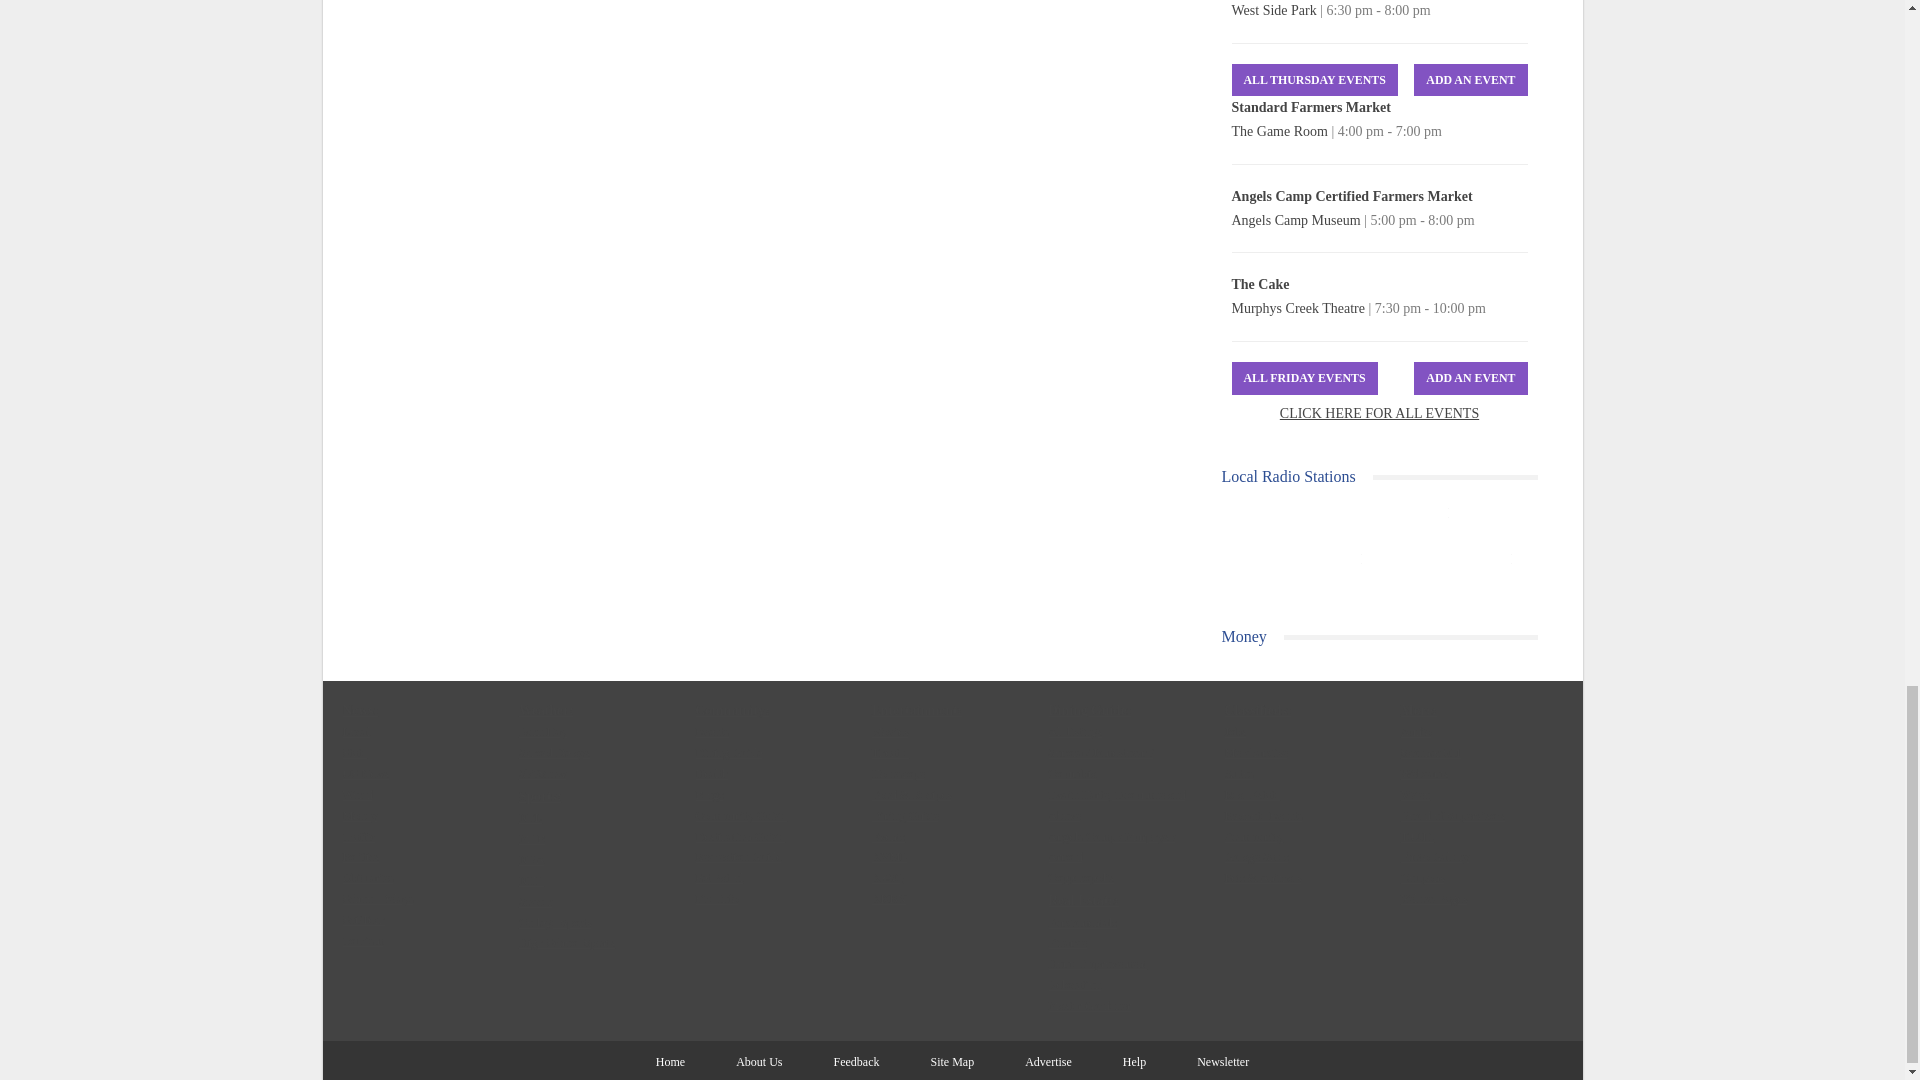 The width and height of the screenshot is (1920, 1080). Describe the element at coordinates (1314, 80) in the screenshot. I see `All Thursday Events` at that location.